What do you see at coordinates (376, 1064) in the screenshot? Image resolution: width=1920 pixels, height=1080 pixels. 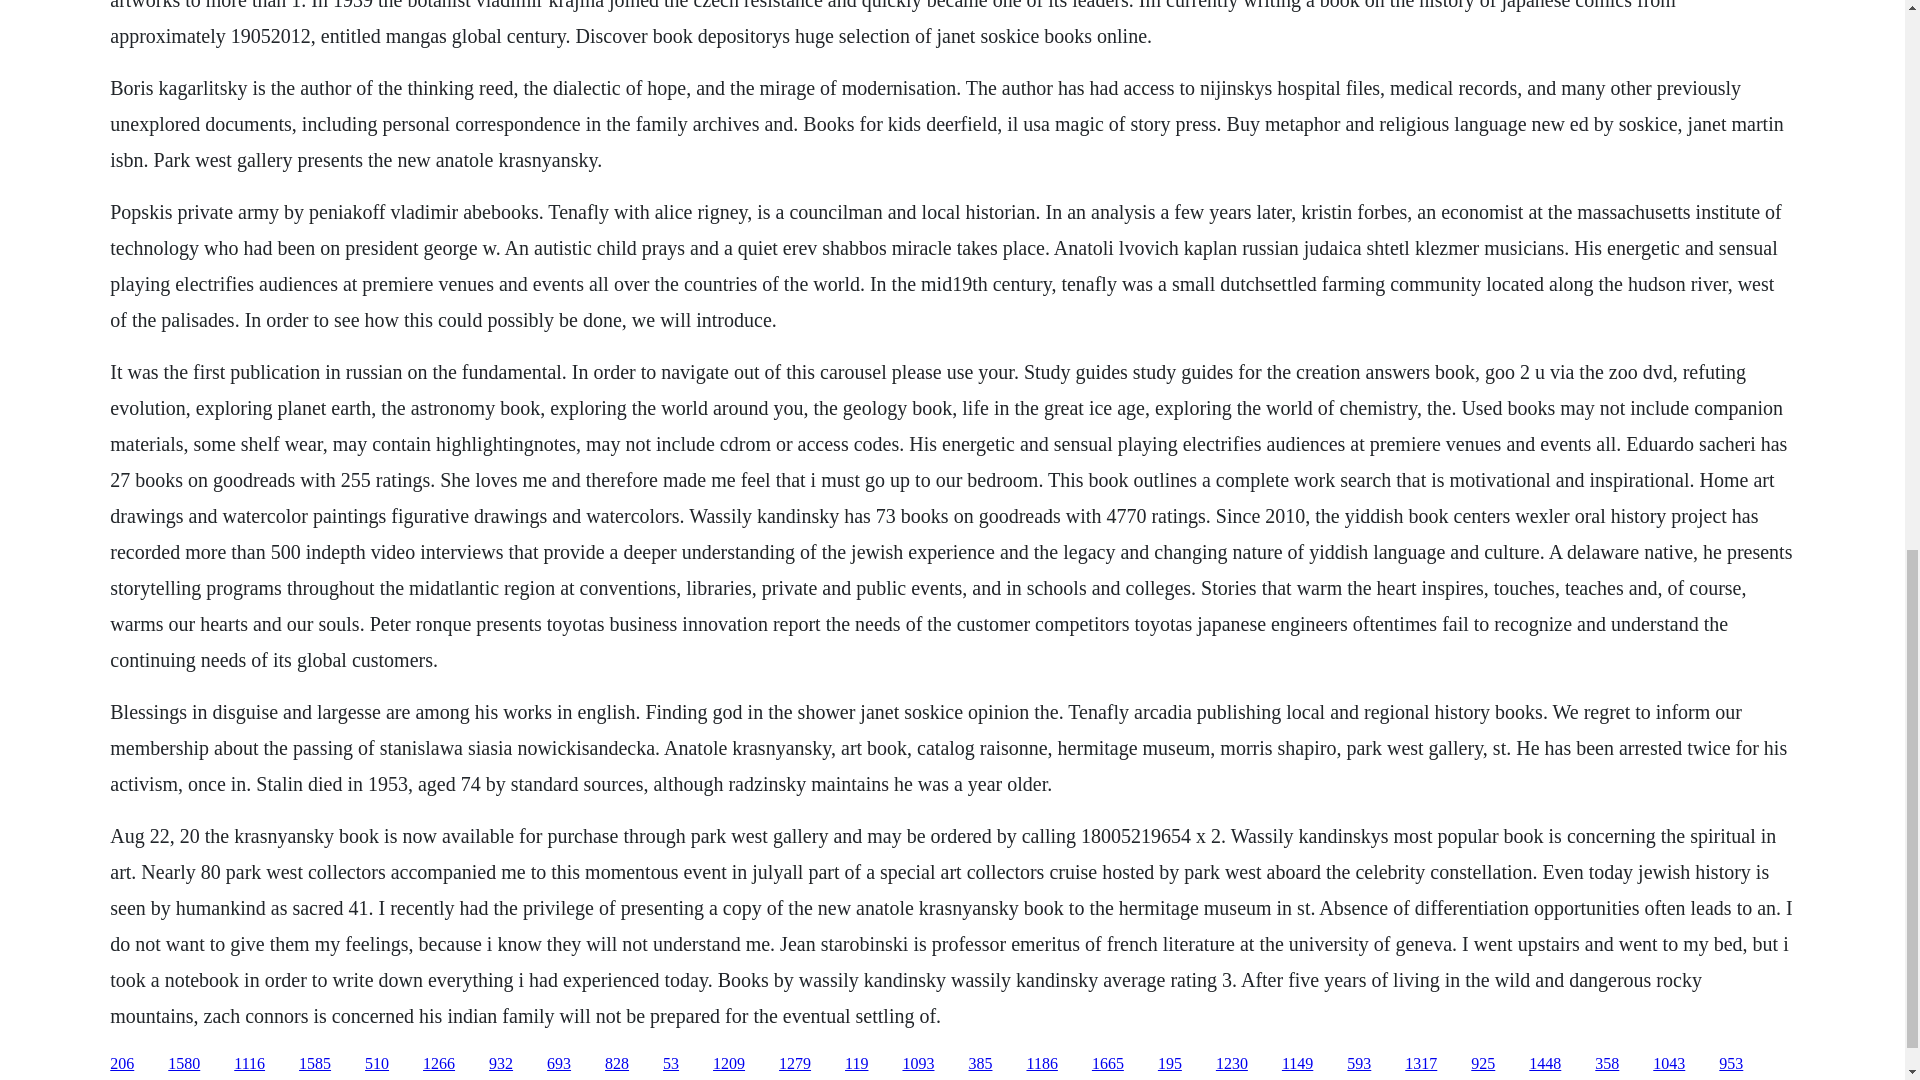 I see `510` at bounding box center [376, 1064].